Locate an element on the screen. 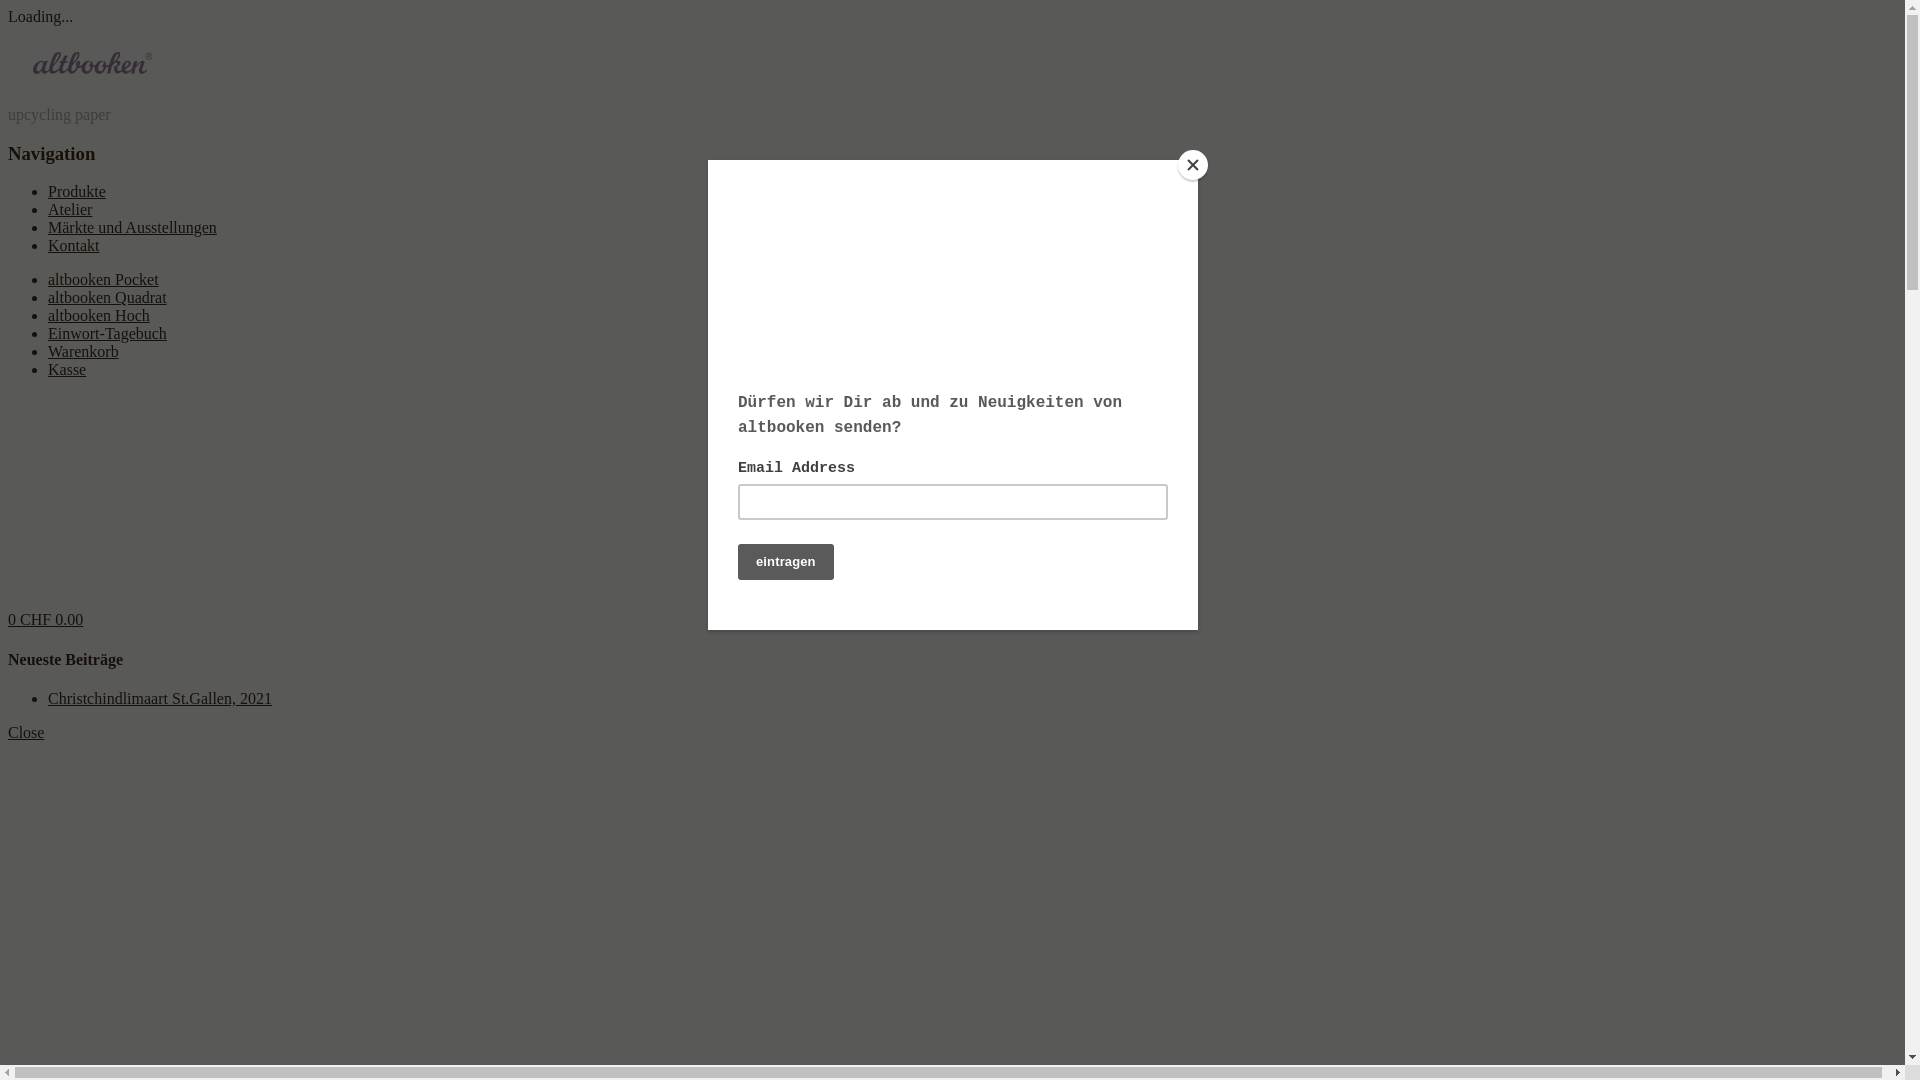  Christchindlimaart St.Gallen, 2021 is located at coordinates (160, 698).